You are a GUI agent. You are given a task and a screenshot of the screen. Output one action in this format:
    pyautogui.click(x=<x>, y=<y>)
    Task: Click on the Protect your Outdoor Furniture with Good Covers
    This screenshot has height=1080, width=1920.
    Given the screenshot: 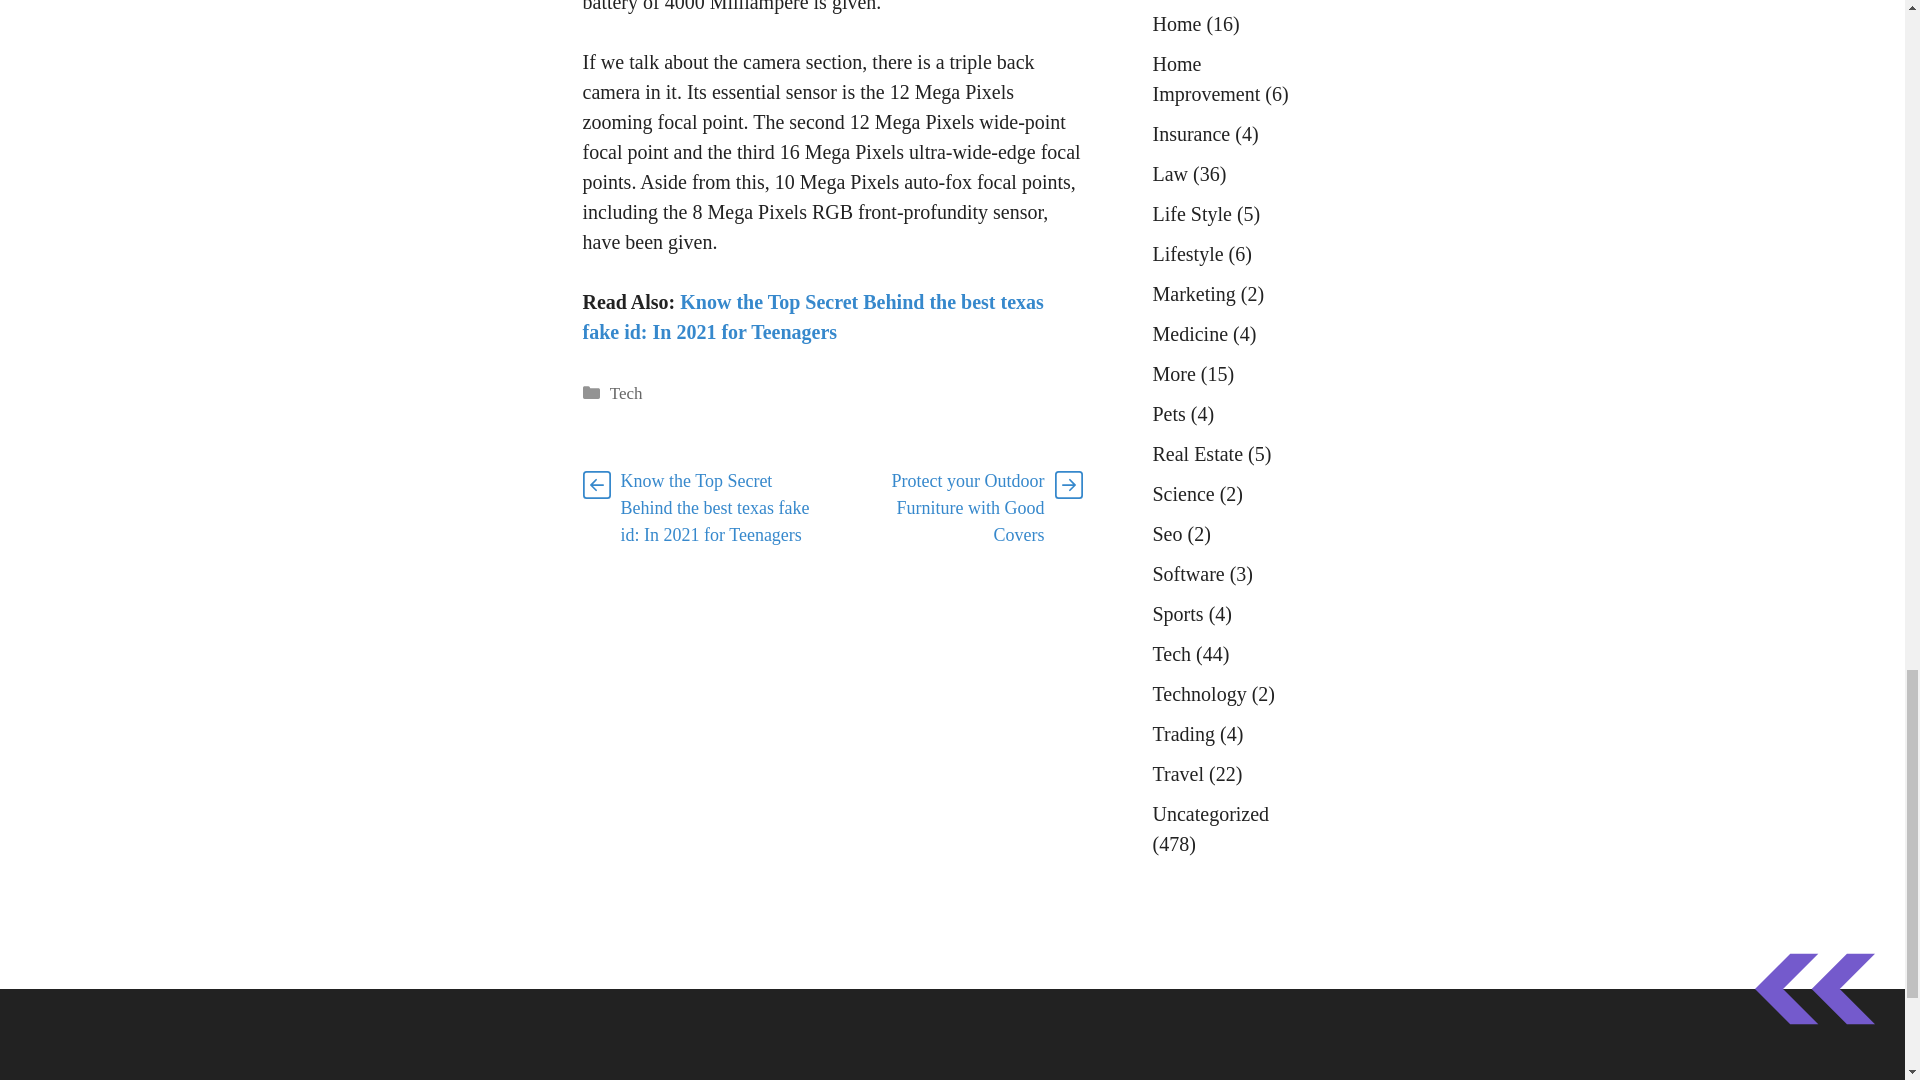 What is the action you would take?
    pyautogui.click(x=968, y=508)
    